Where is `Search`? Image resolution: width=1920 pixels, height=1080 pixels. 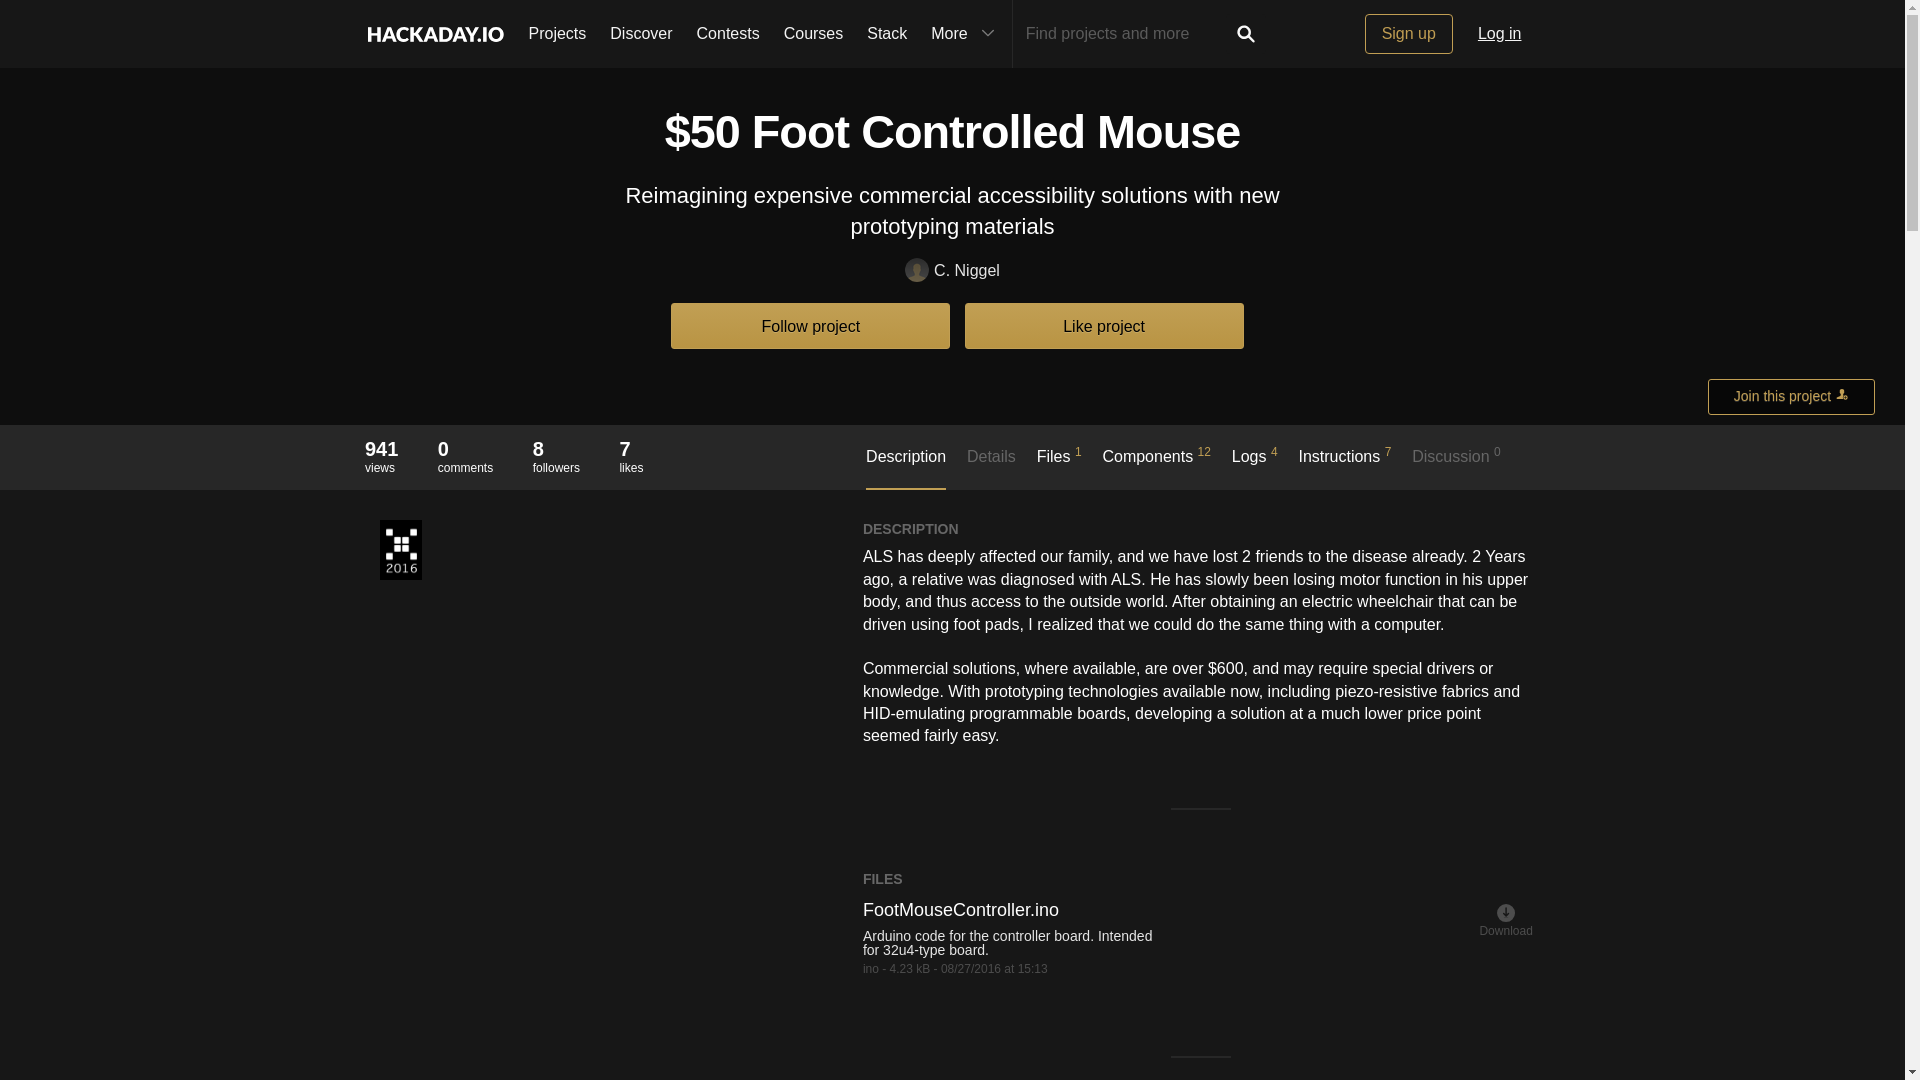 Search is located at coordinates (640, 34).